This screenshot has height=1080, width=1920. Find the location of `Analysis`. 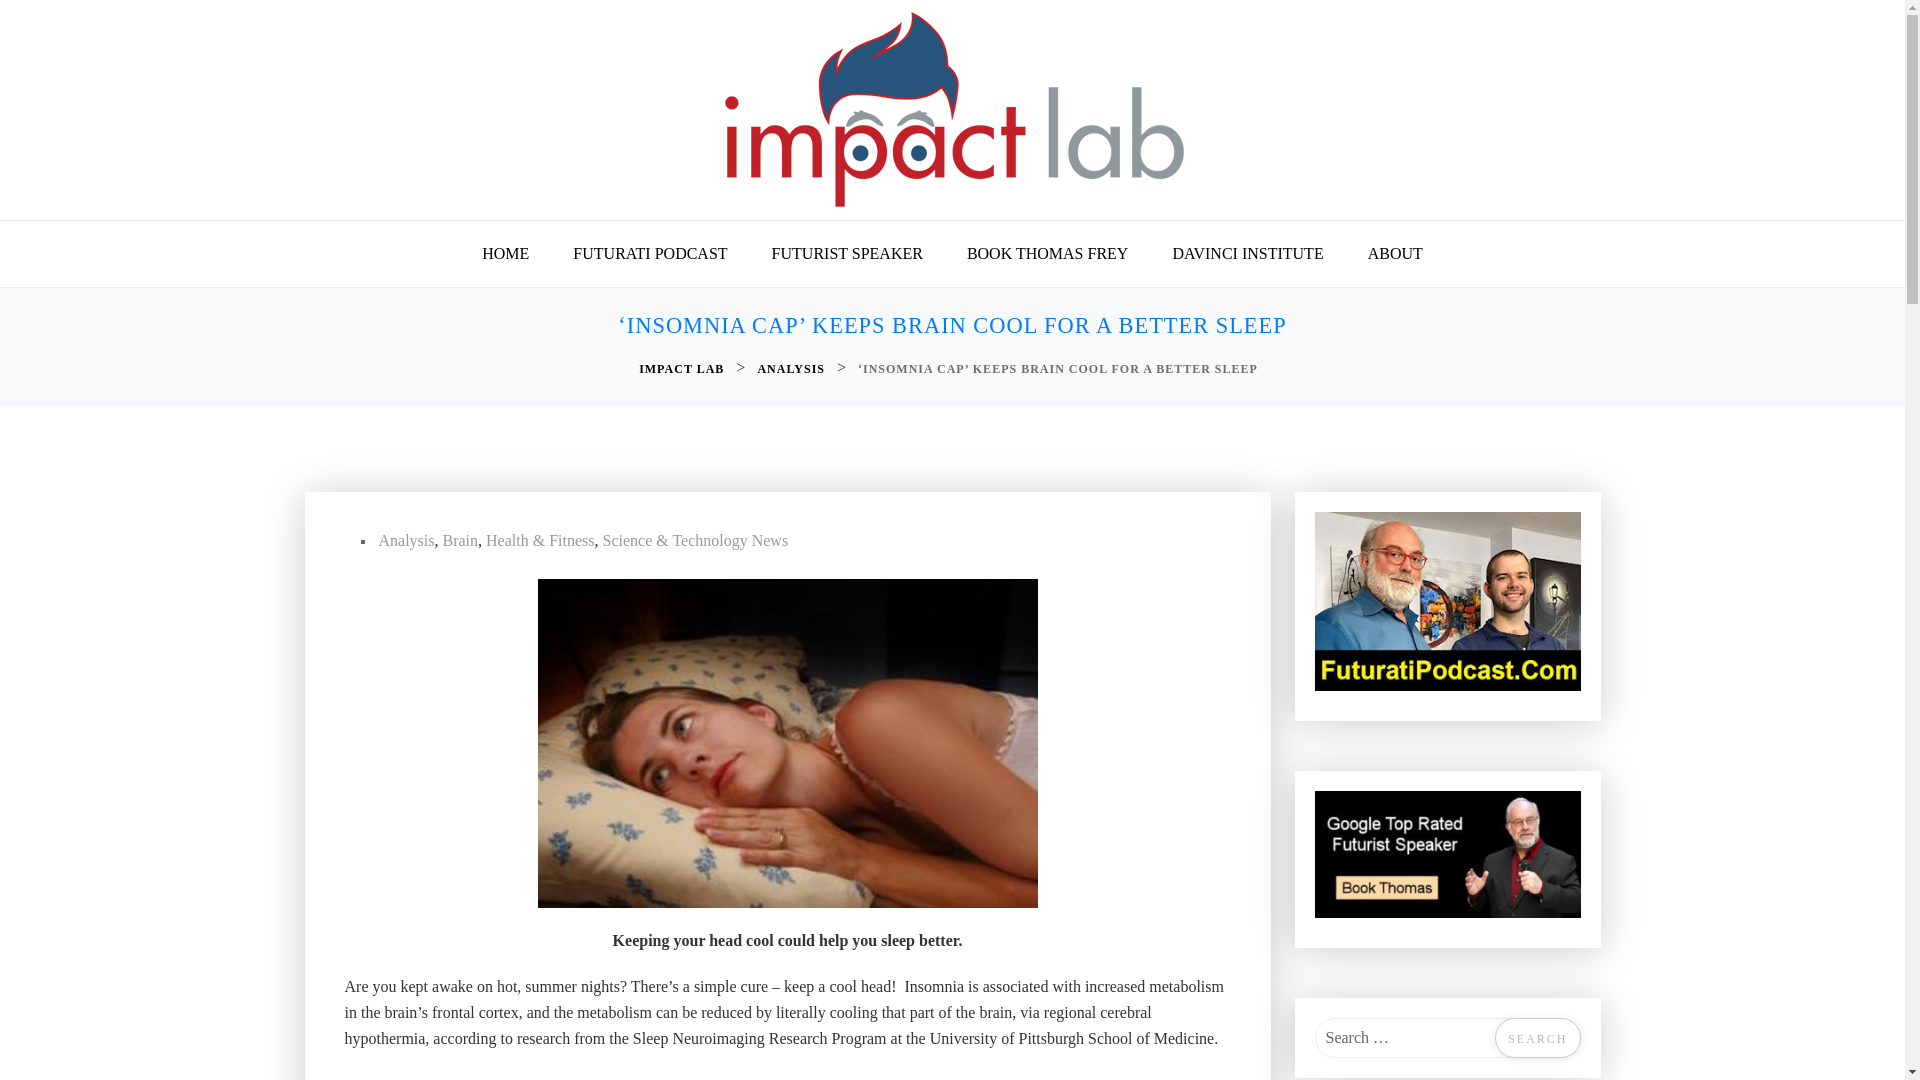

Analysis is located at coordinates (406, 541).